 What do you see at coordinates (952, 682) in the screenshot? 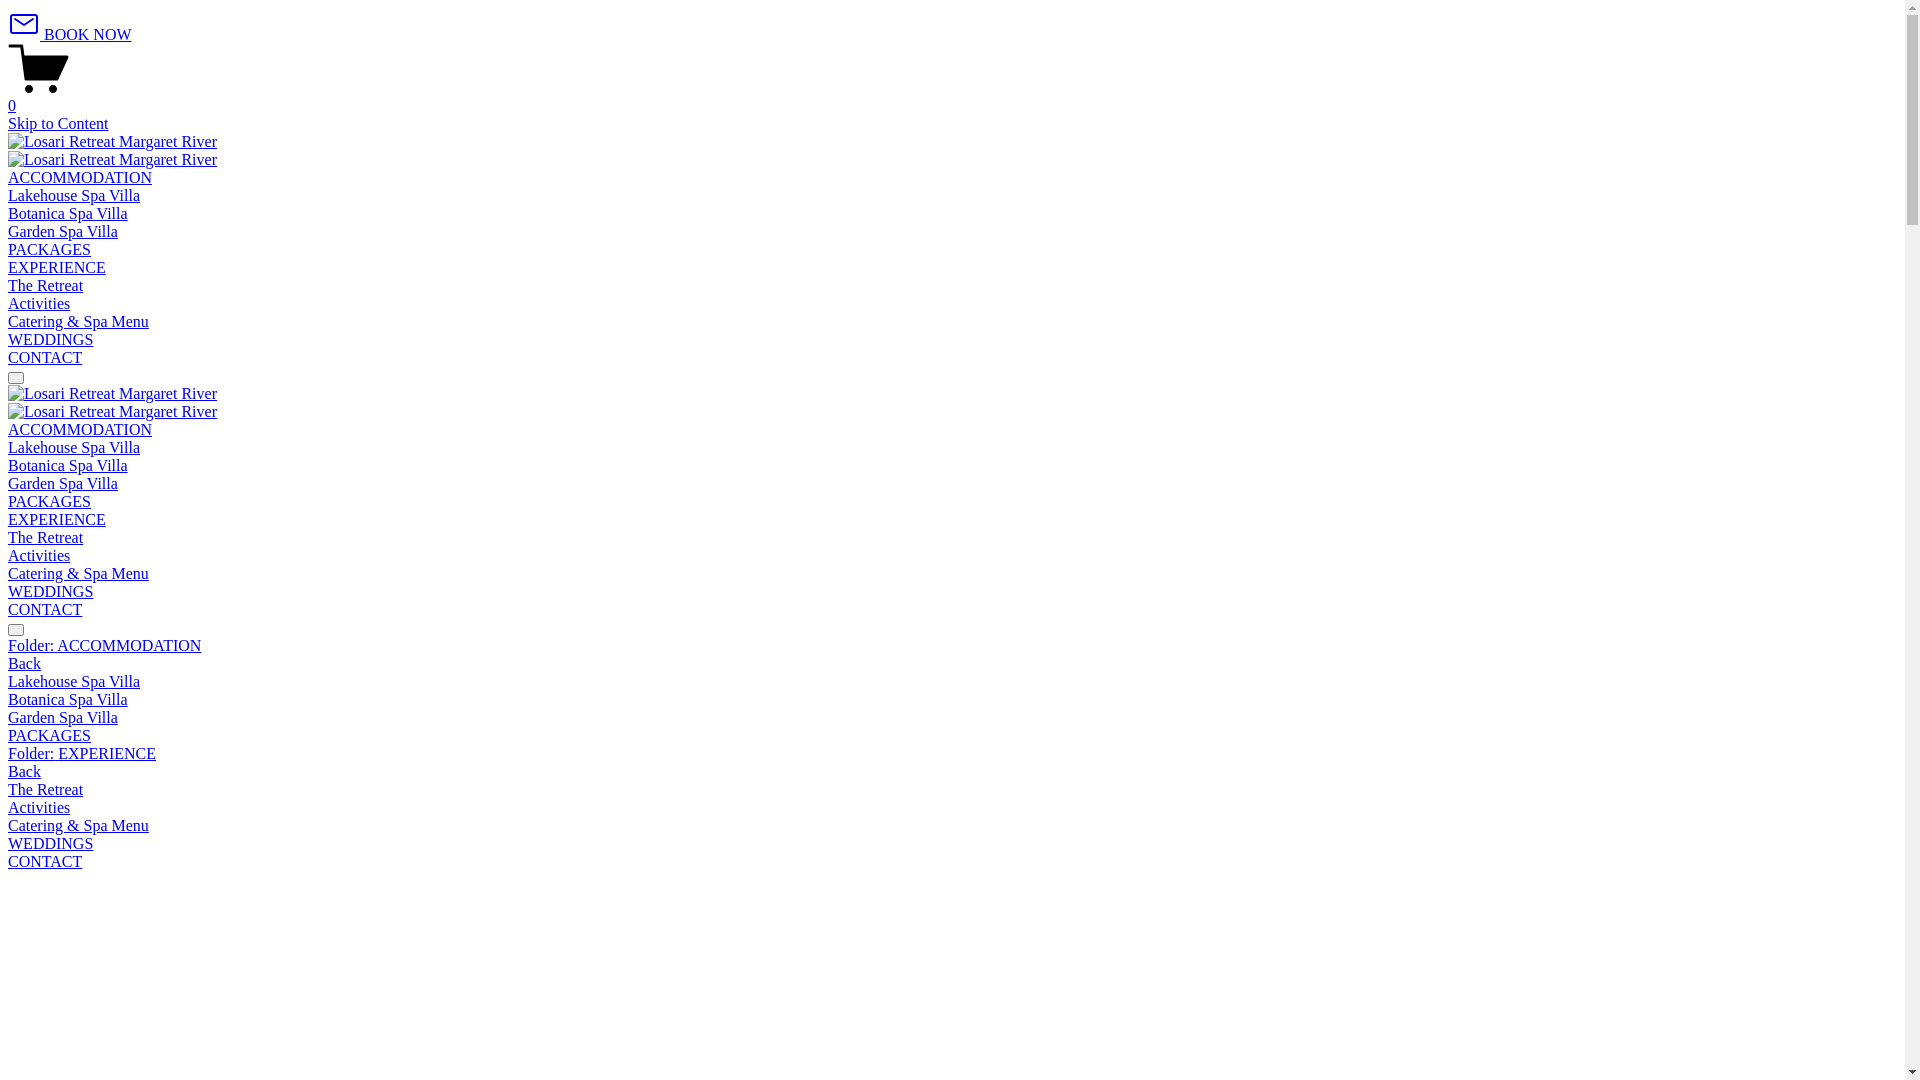
I see `Lakehouse Spa Villa` at bounding box center [952, 682].